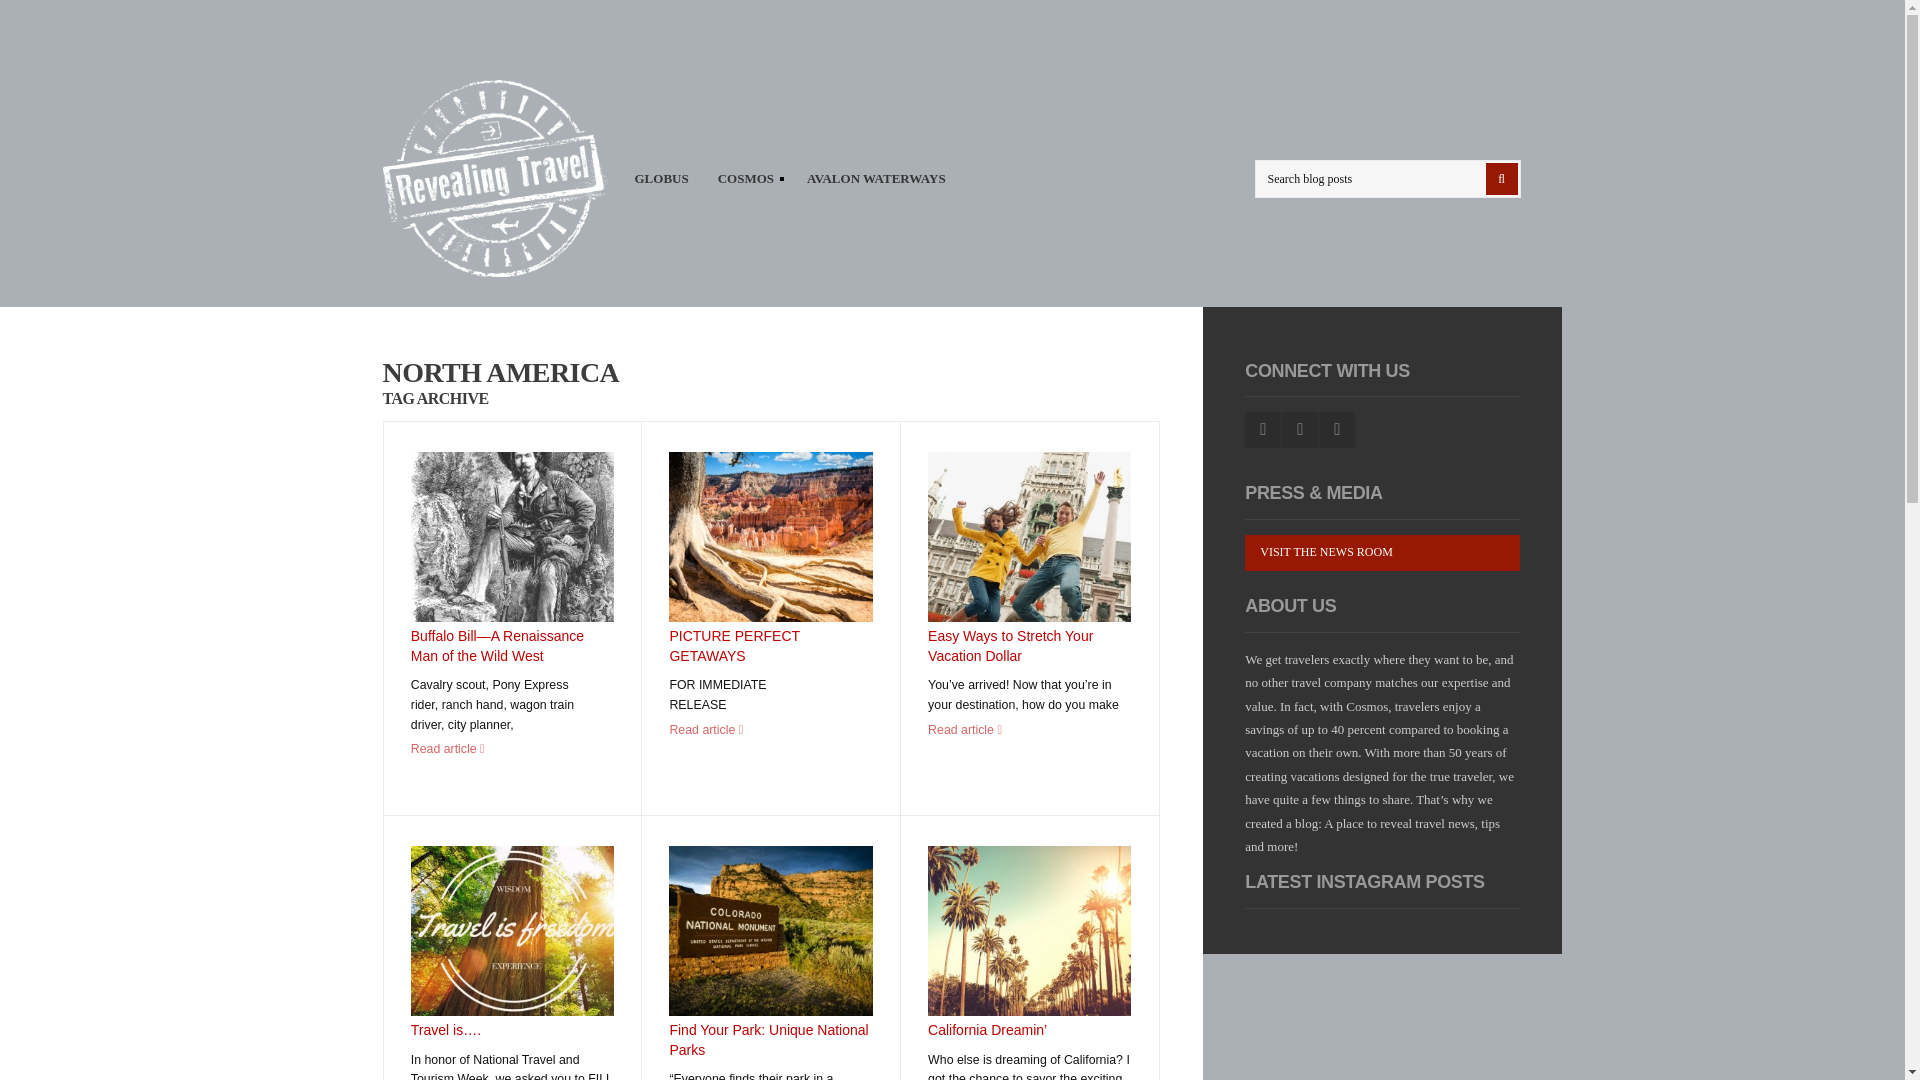 The width and height of the screenshot is (1920, 1080). Describe the element at coordinates (876, 178) in the screenshot. I see `AVALON WATERWAYS` at that location.